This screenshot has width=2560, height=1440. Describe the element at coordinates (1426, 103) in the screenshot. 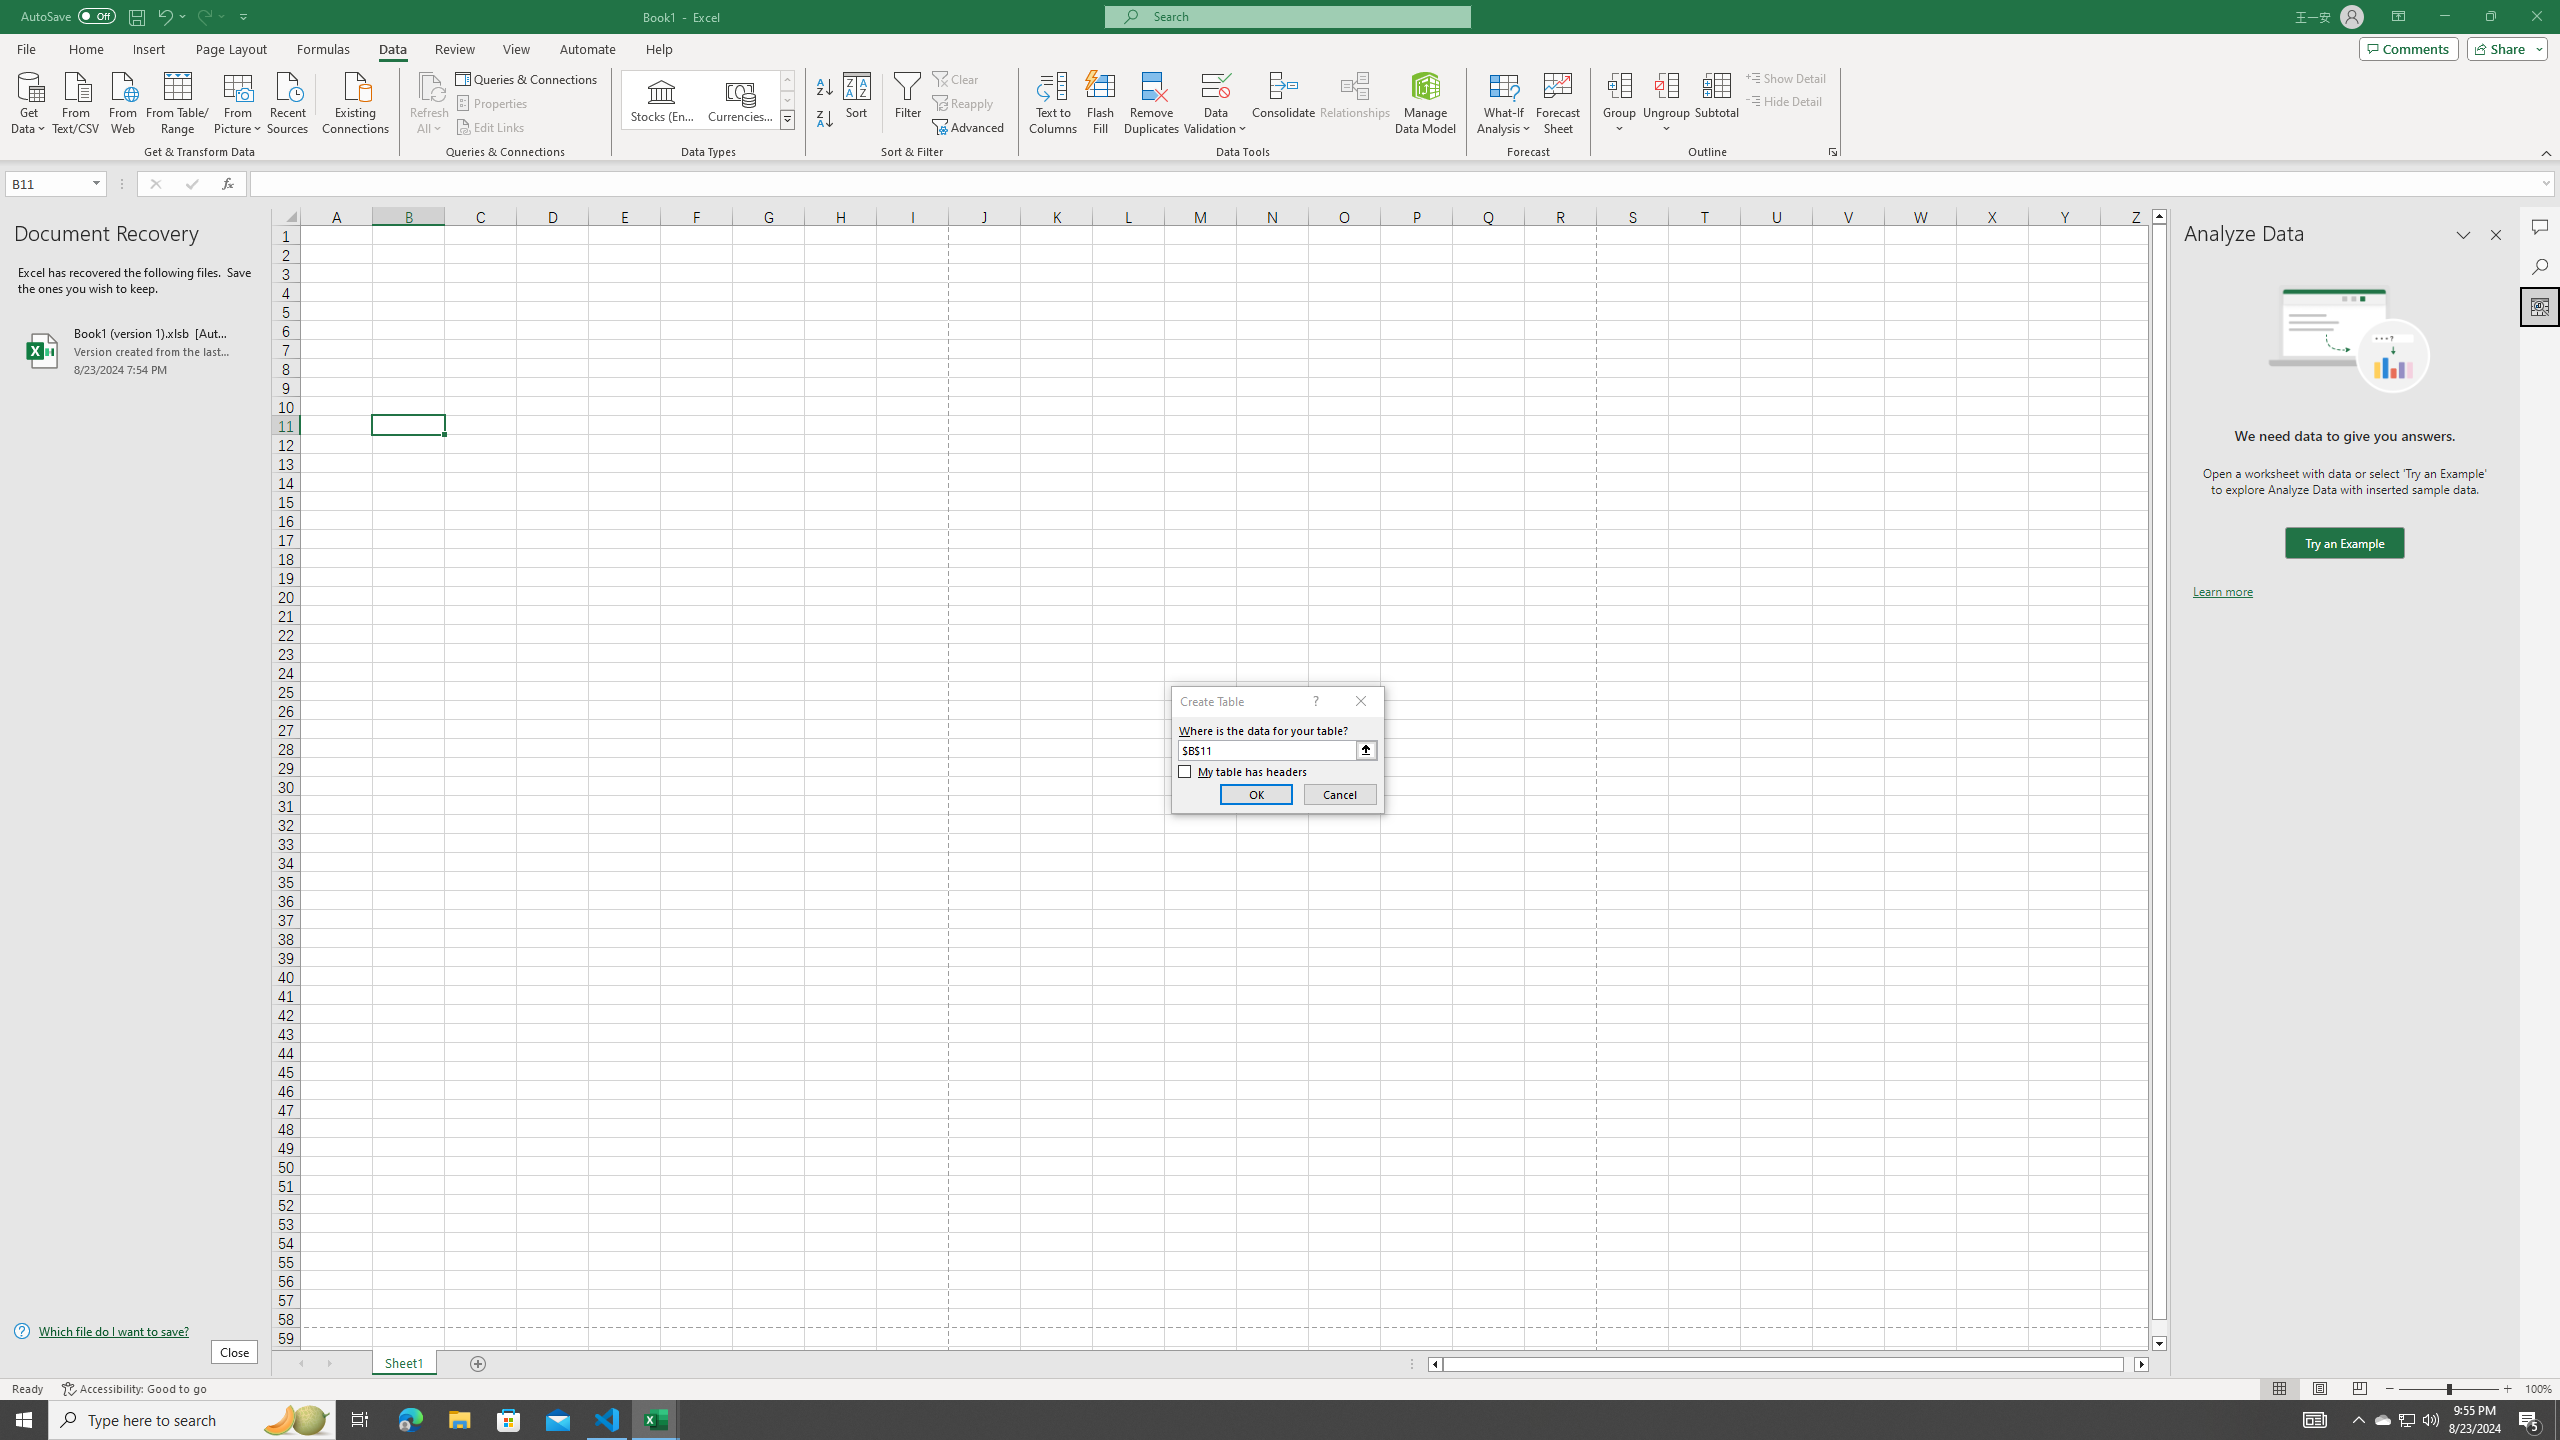

I see `Manage Data Model` at that location.